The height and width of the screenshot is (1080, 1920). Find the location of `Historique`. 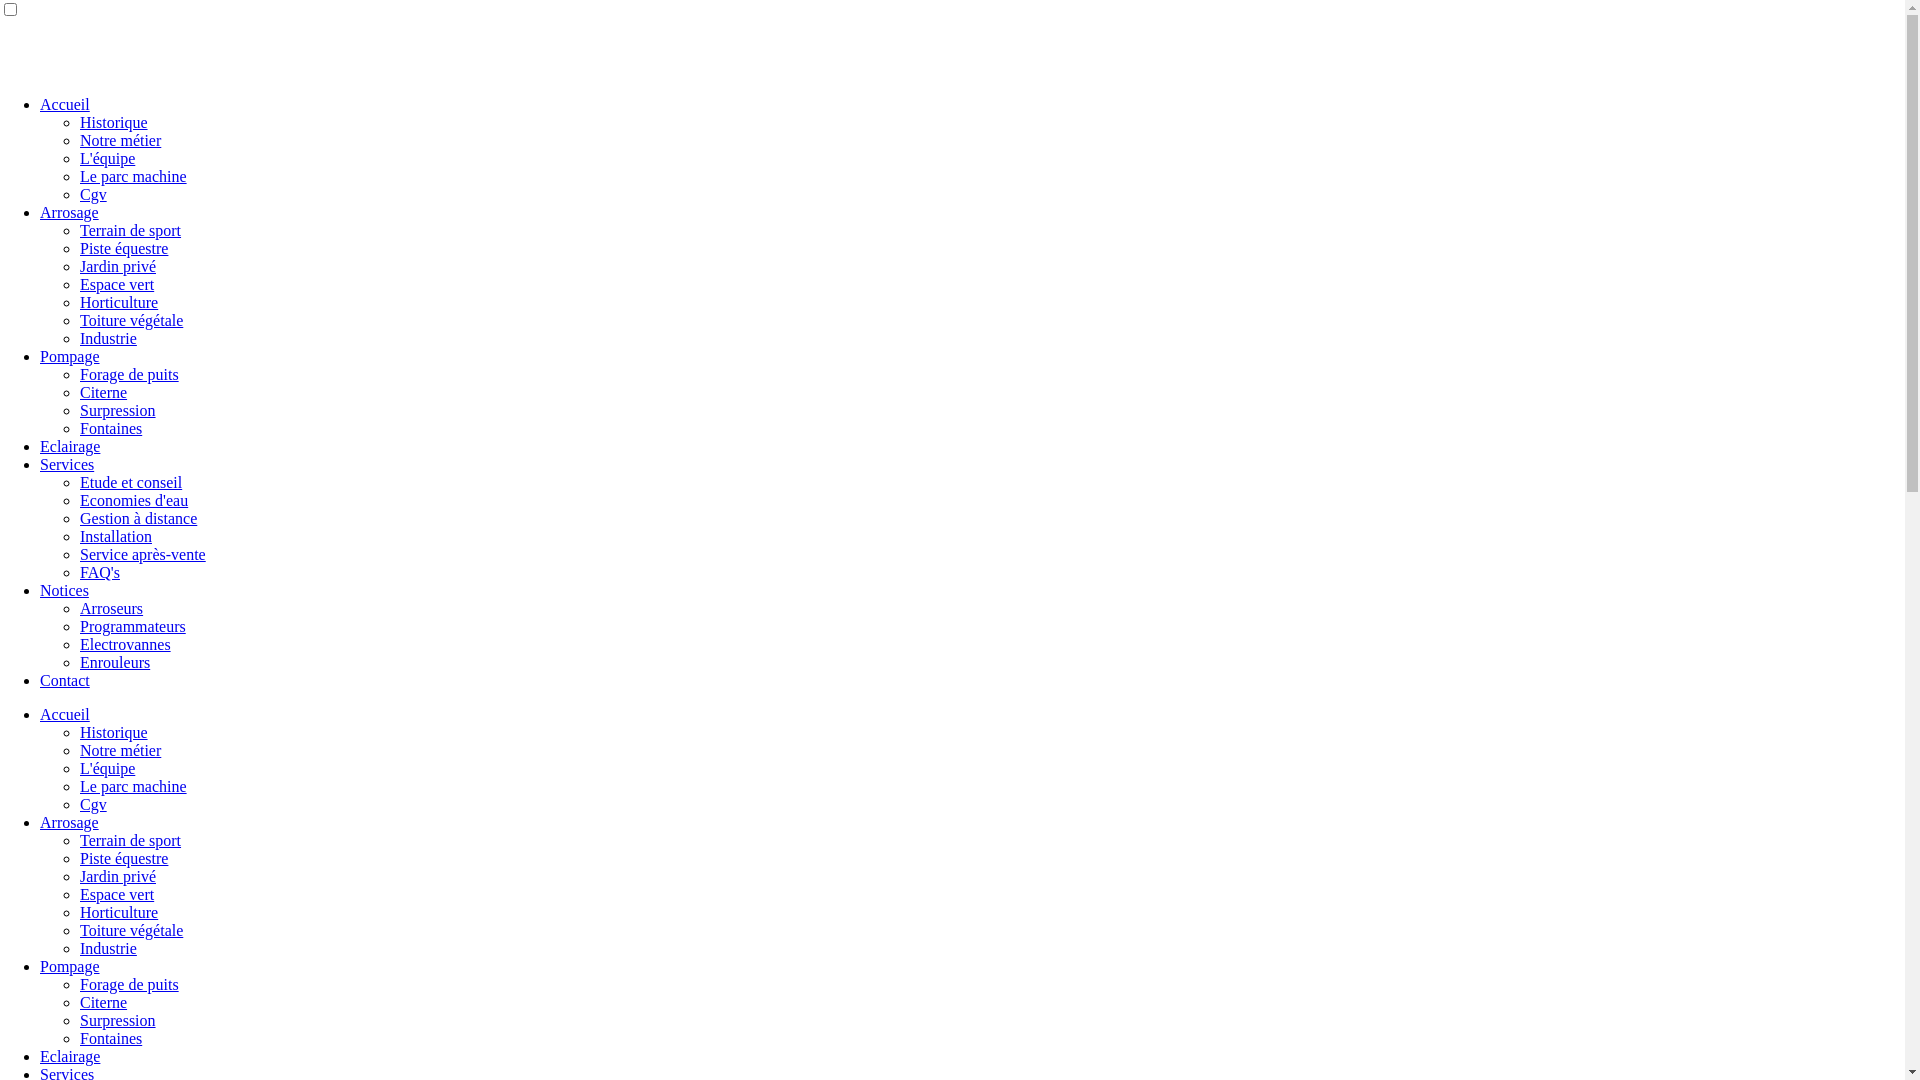

Historique is located at coordinates (114, 122).